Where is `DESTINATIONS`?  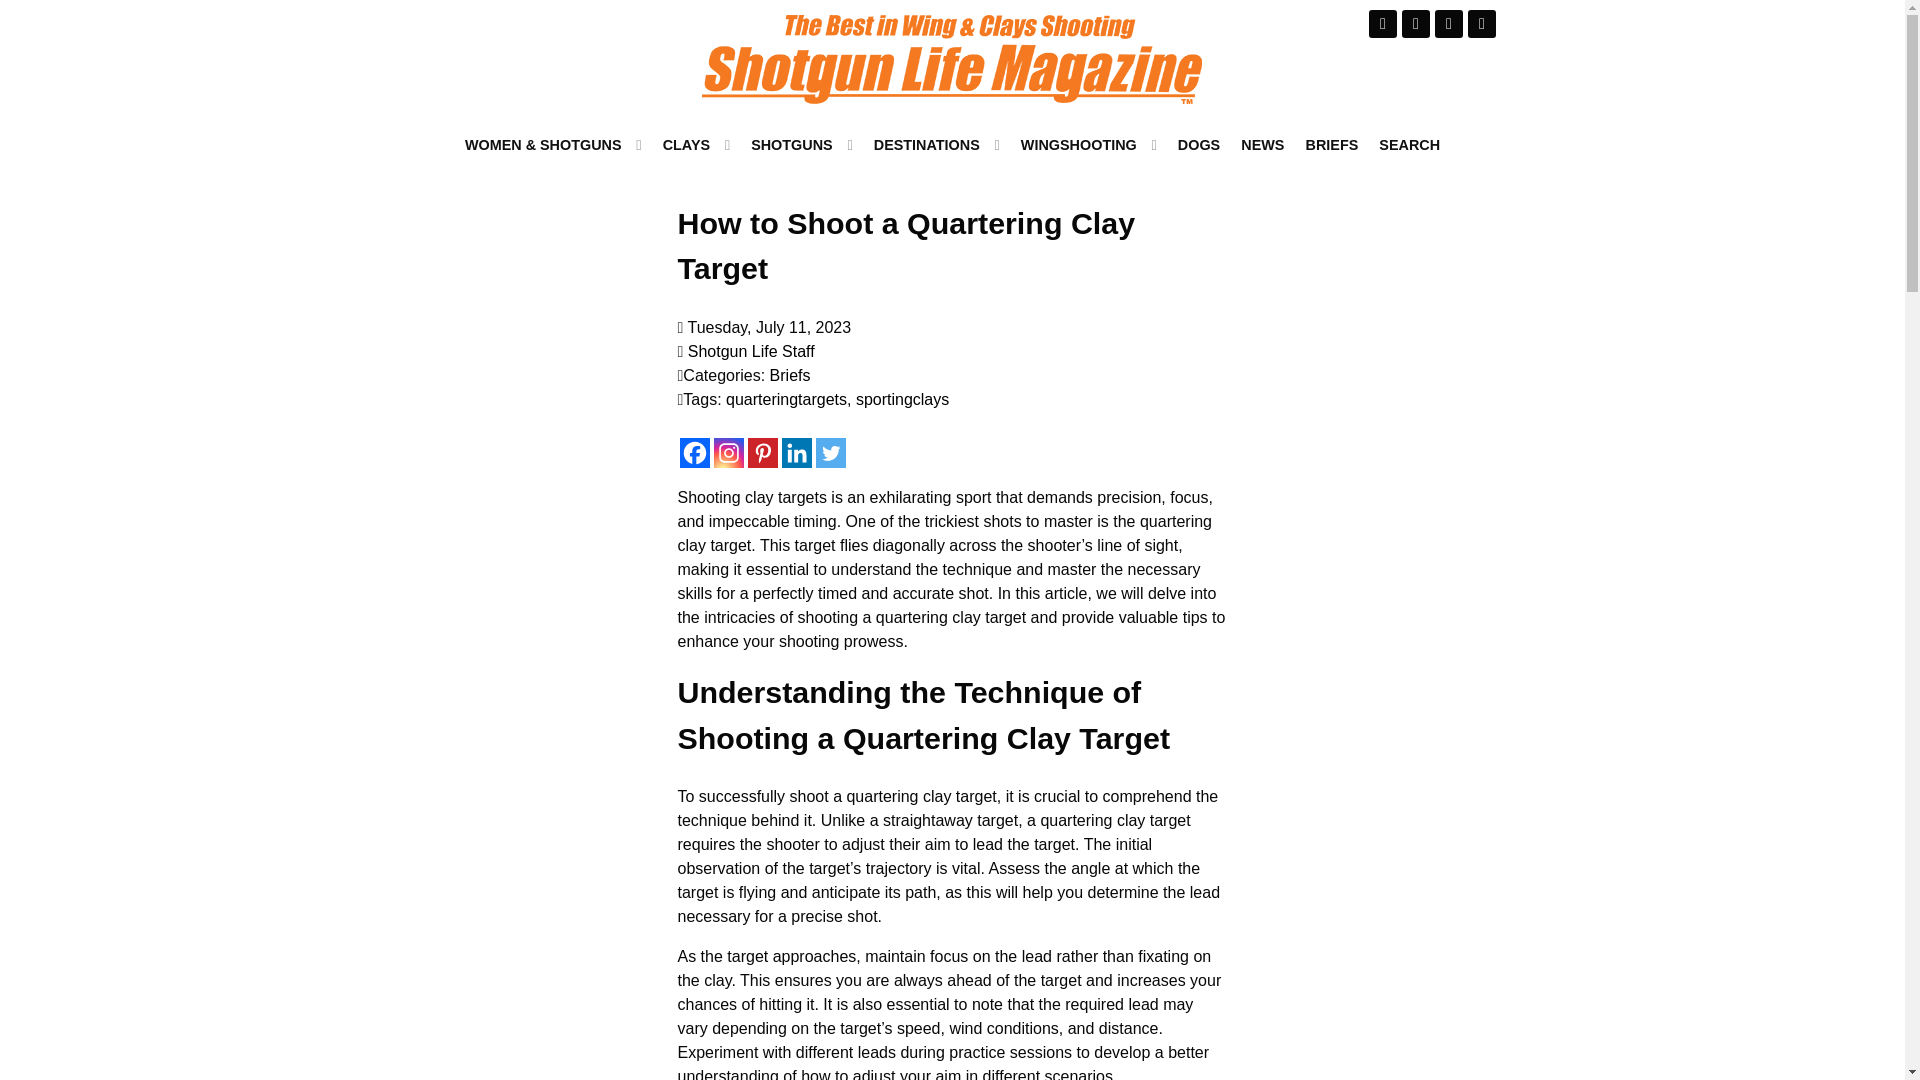
DESTINATIONS is located at coordinates (936, 144).